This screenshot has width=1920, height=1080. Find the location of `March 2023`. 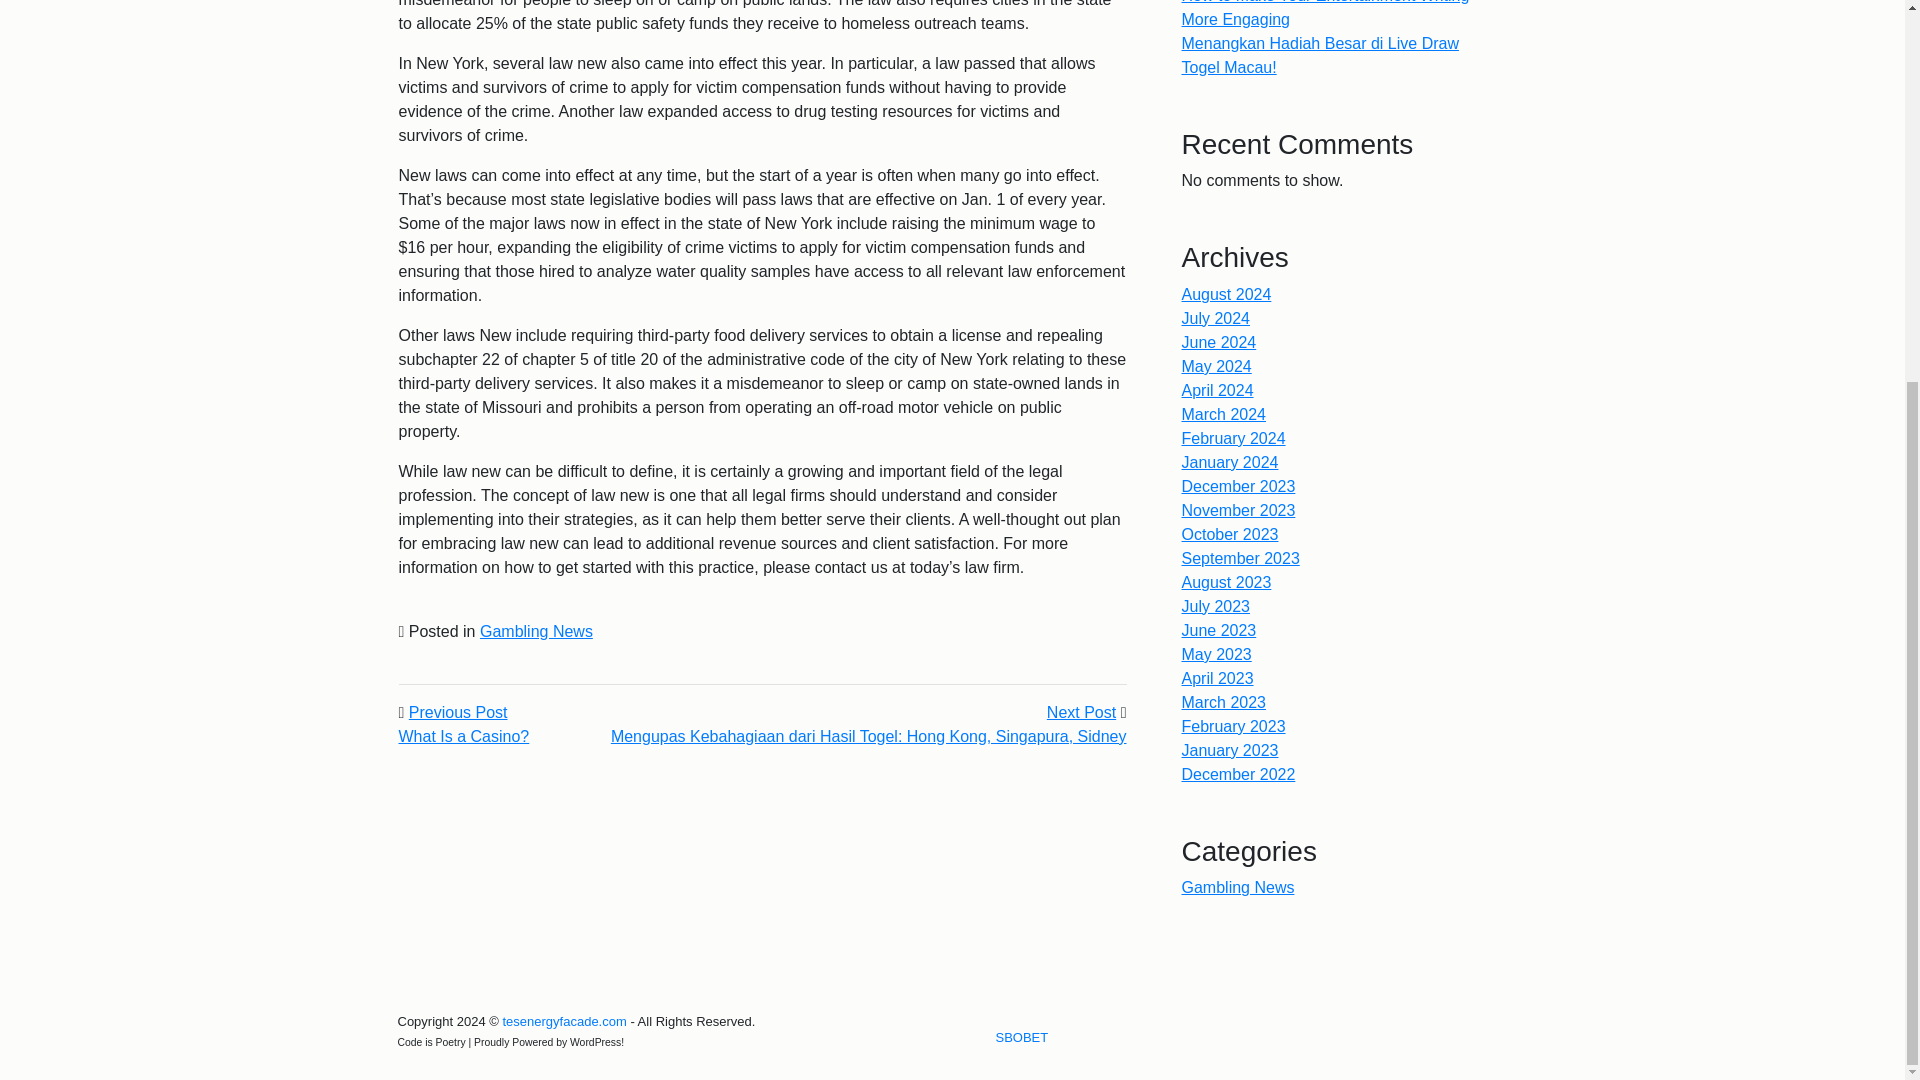

March 2023 is located at coordinates (1218, 390).